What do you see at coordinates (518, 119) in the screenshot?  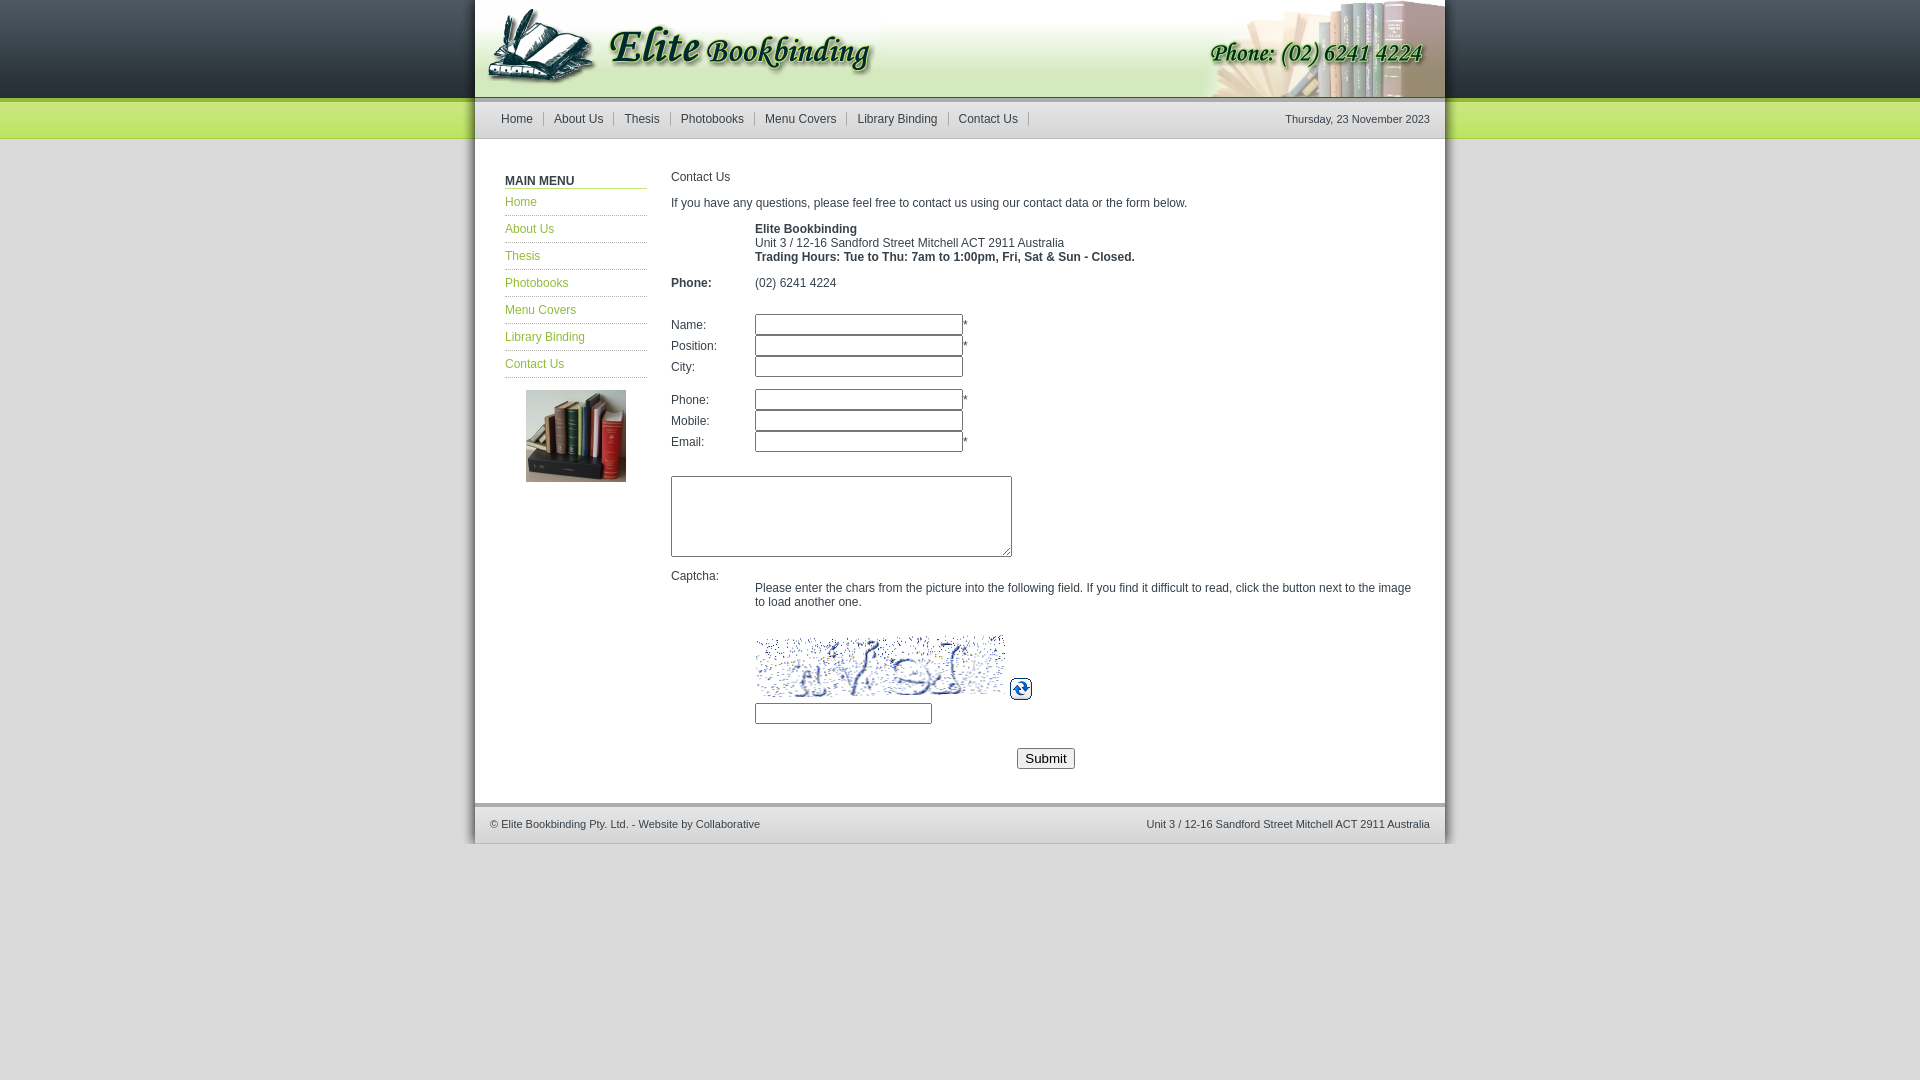 I see `Home` at bounding box center [518, 119].